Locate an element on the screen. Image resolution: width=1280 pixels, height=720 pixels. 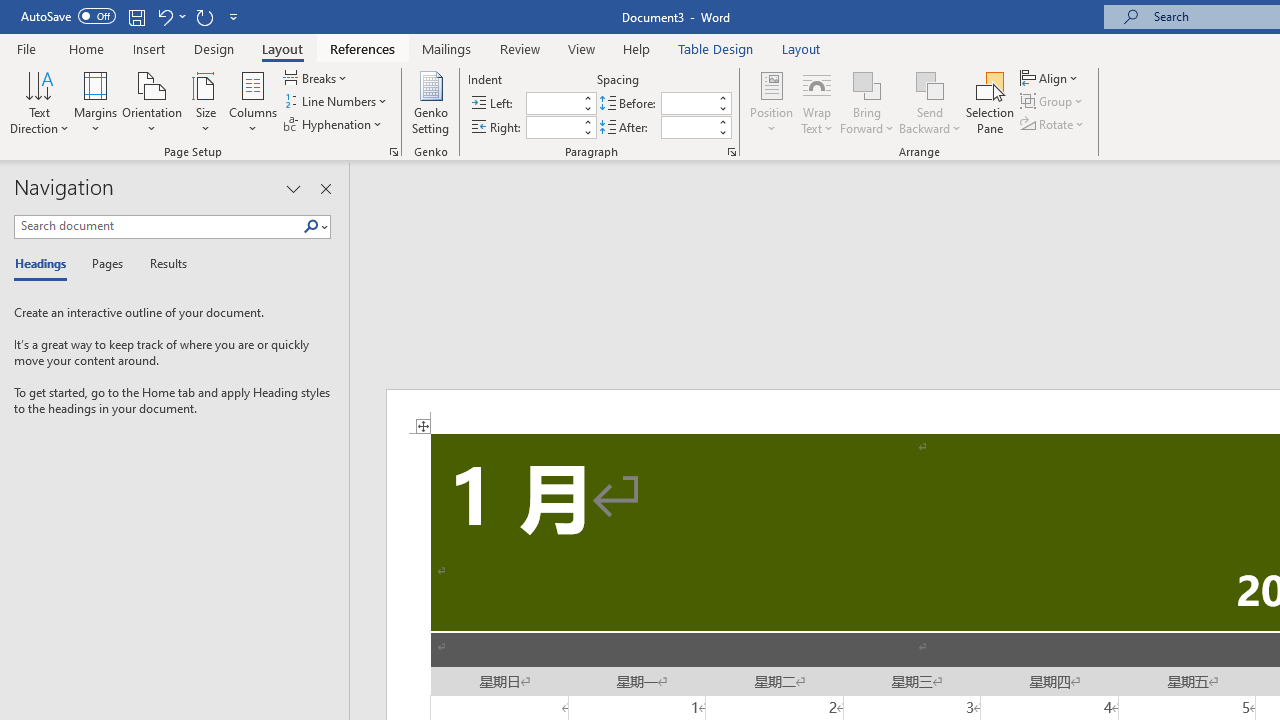
Review is located at coordinates (520, 48).